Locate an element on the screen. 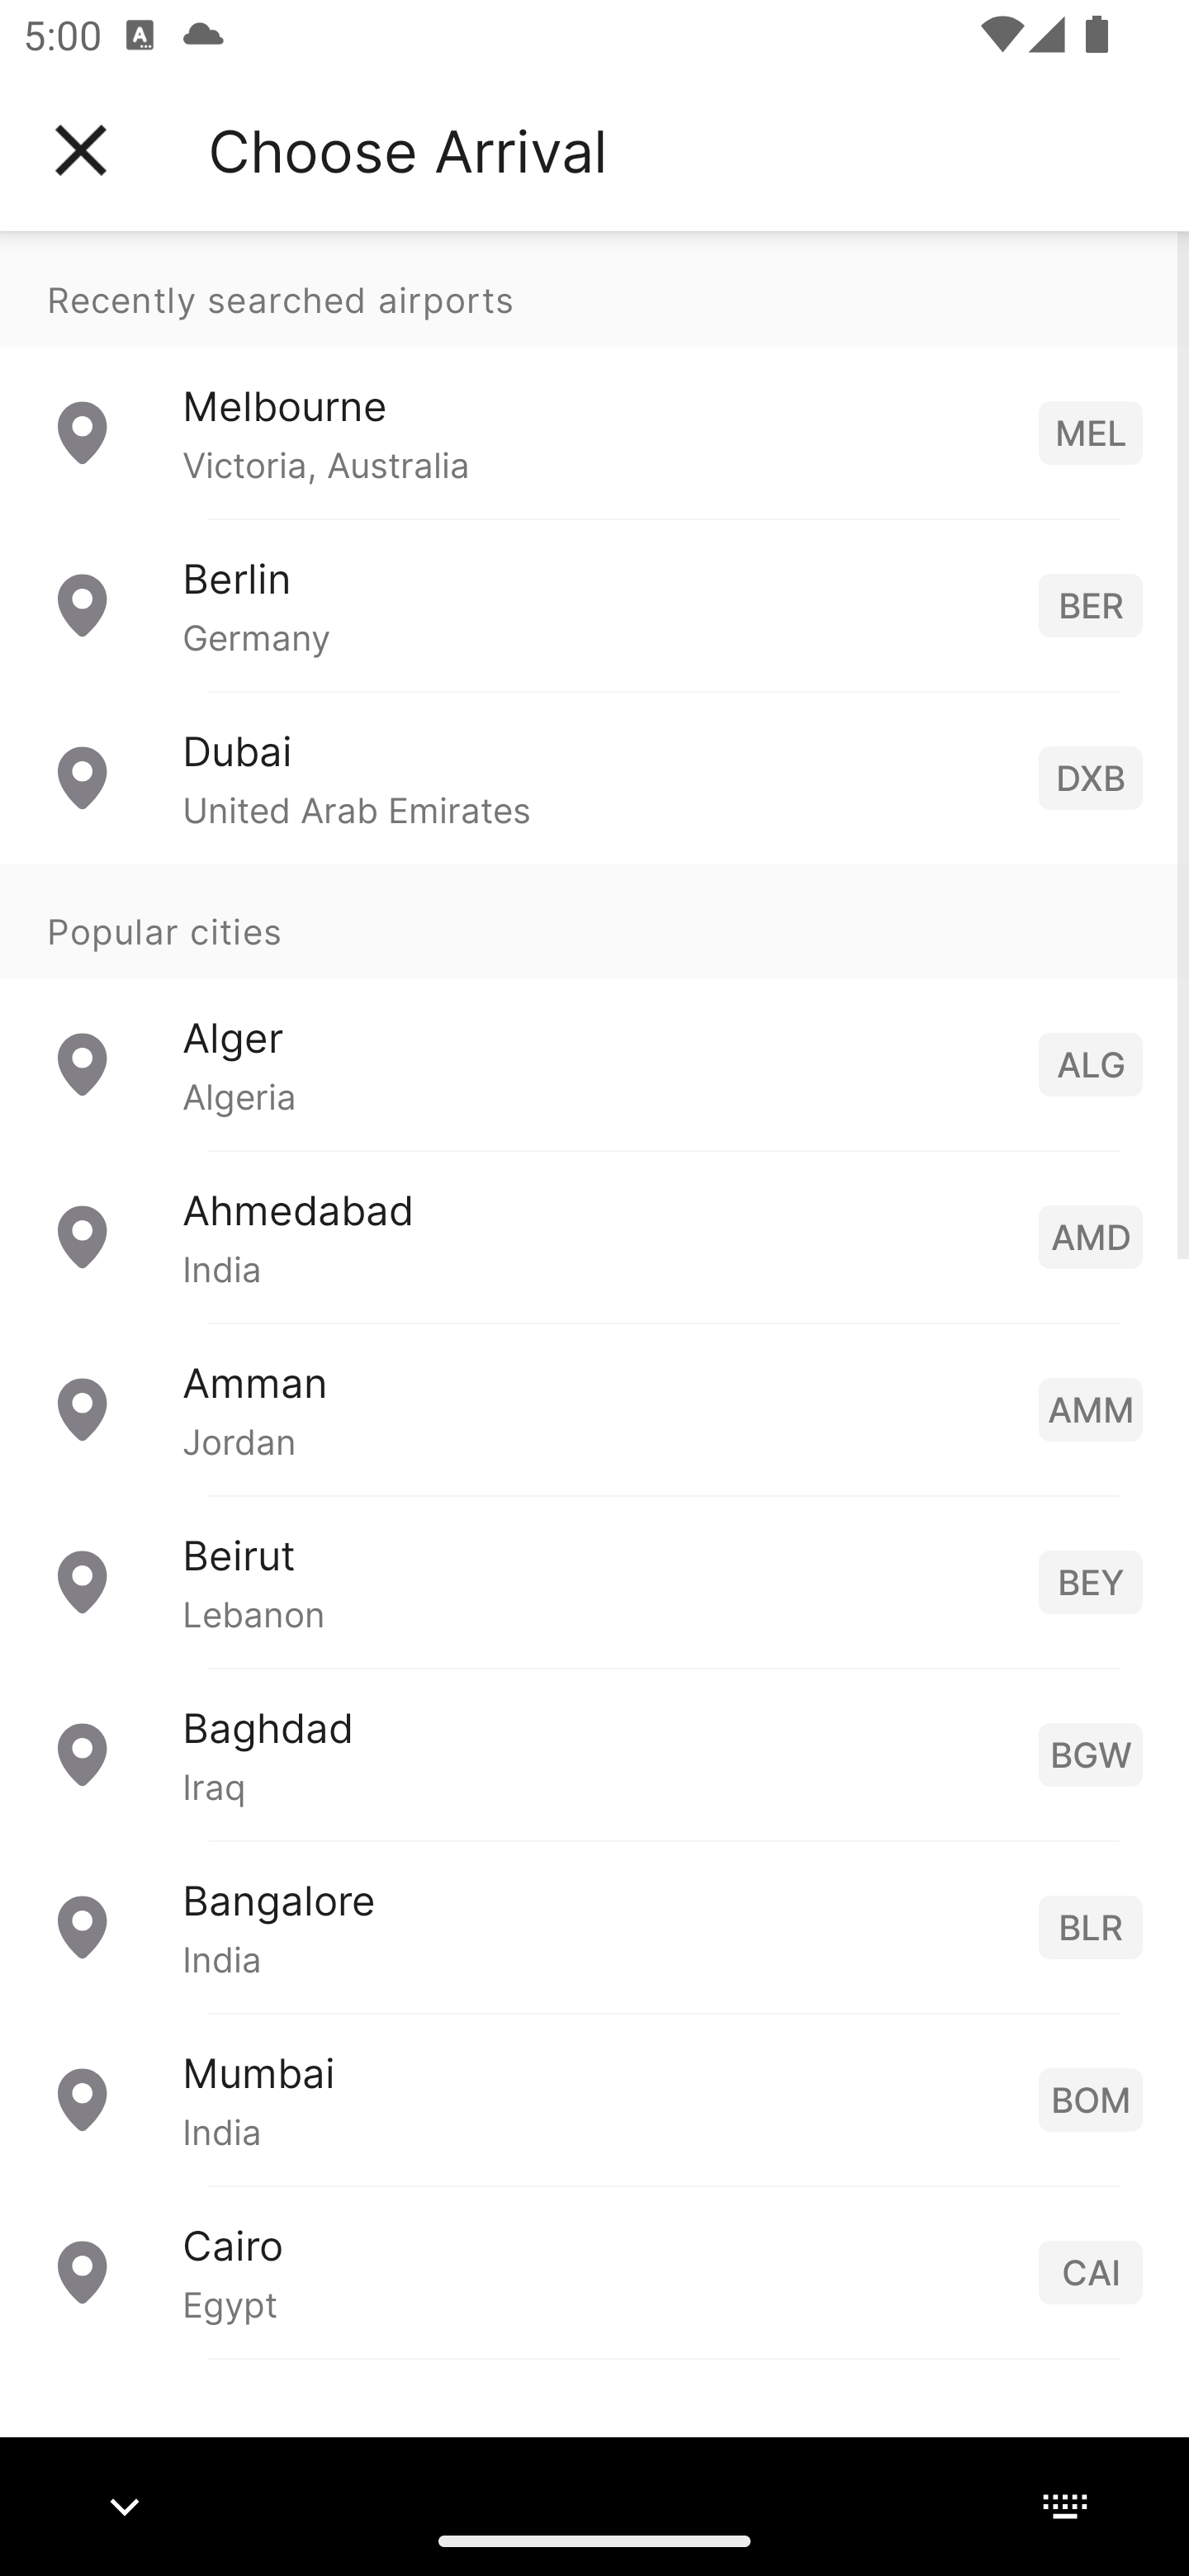 Image resolution: width=1189 pixels, height=2576 pixels. Popular cities is located at coordinates (594, 921).